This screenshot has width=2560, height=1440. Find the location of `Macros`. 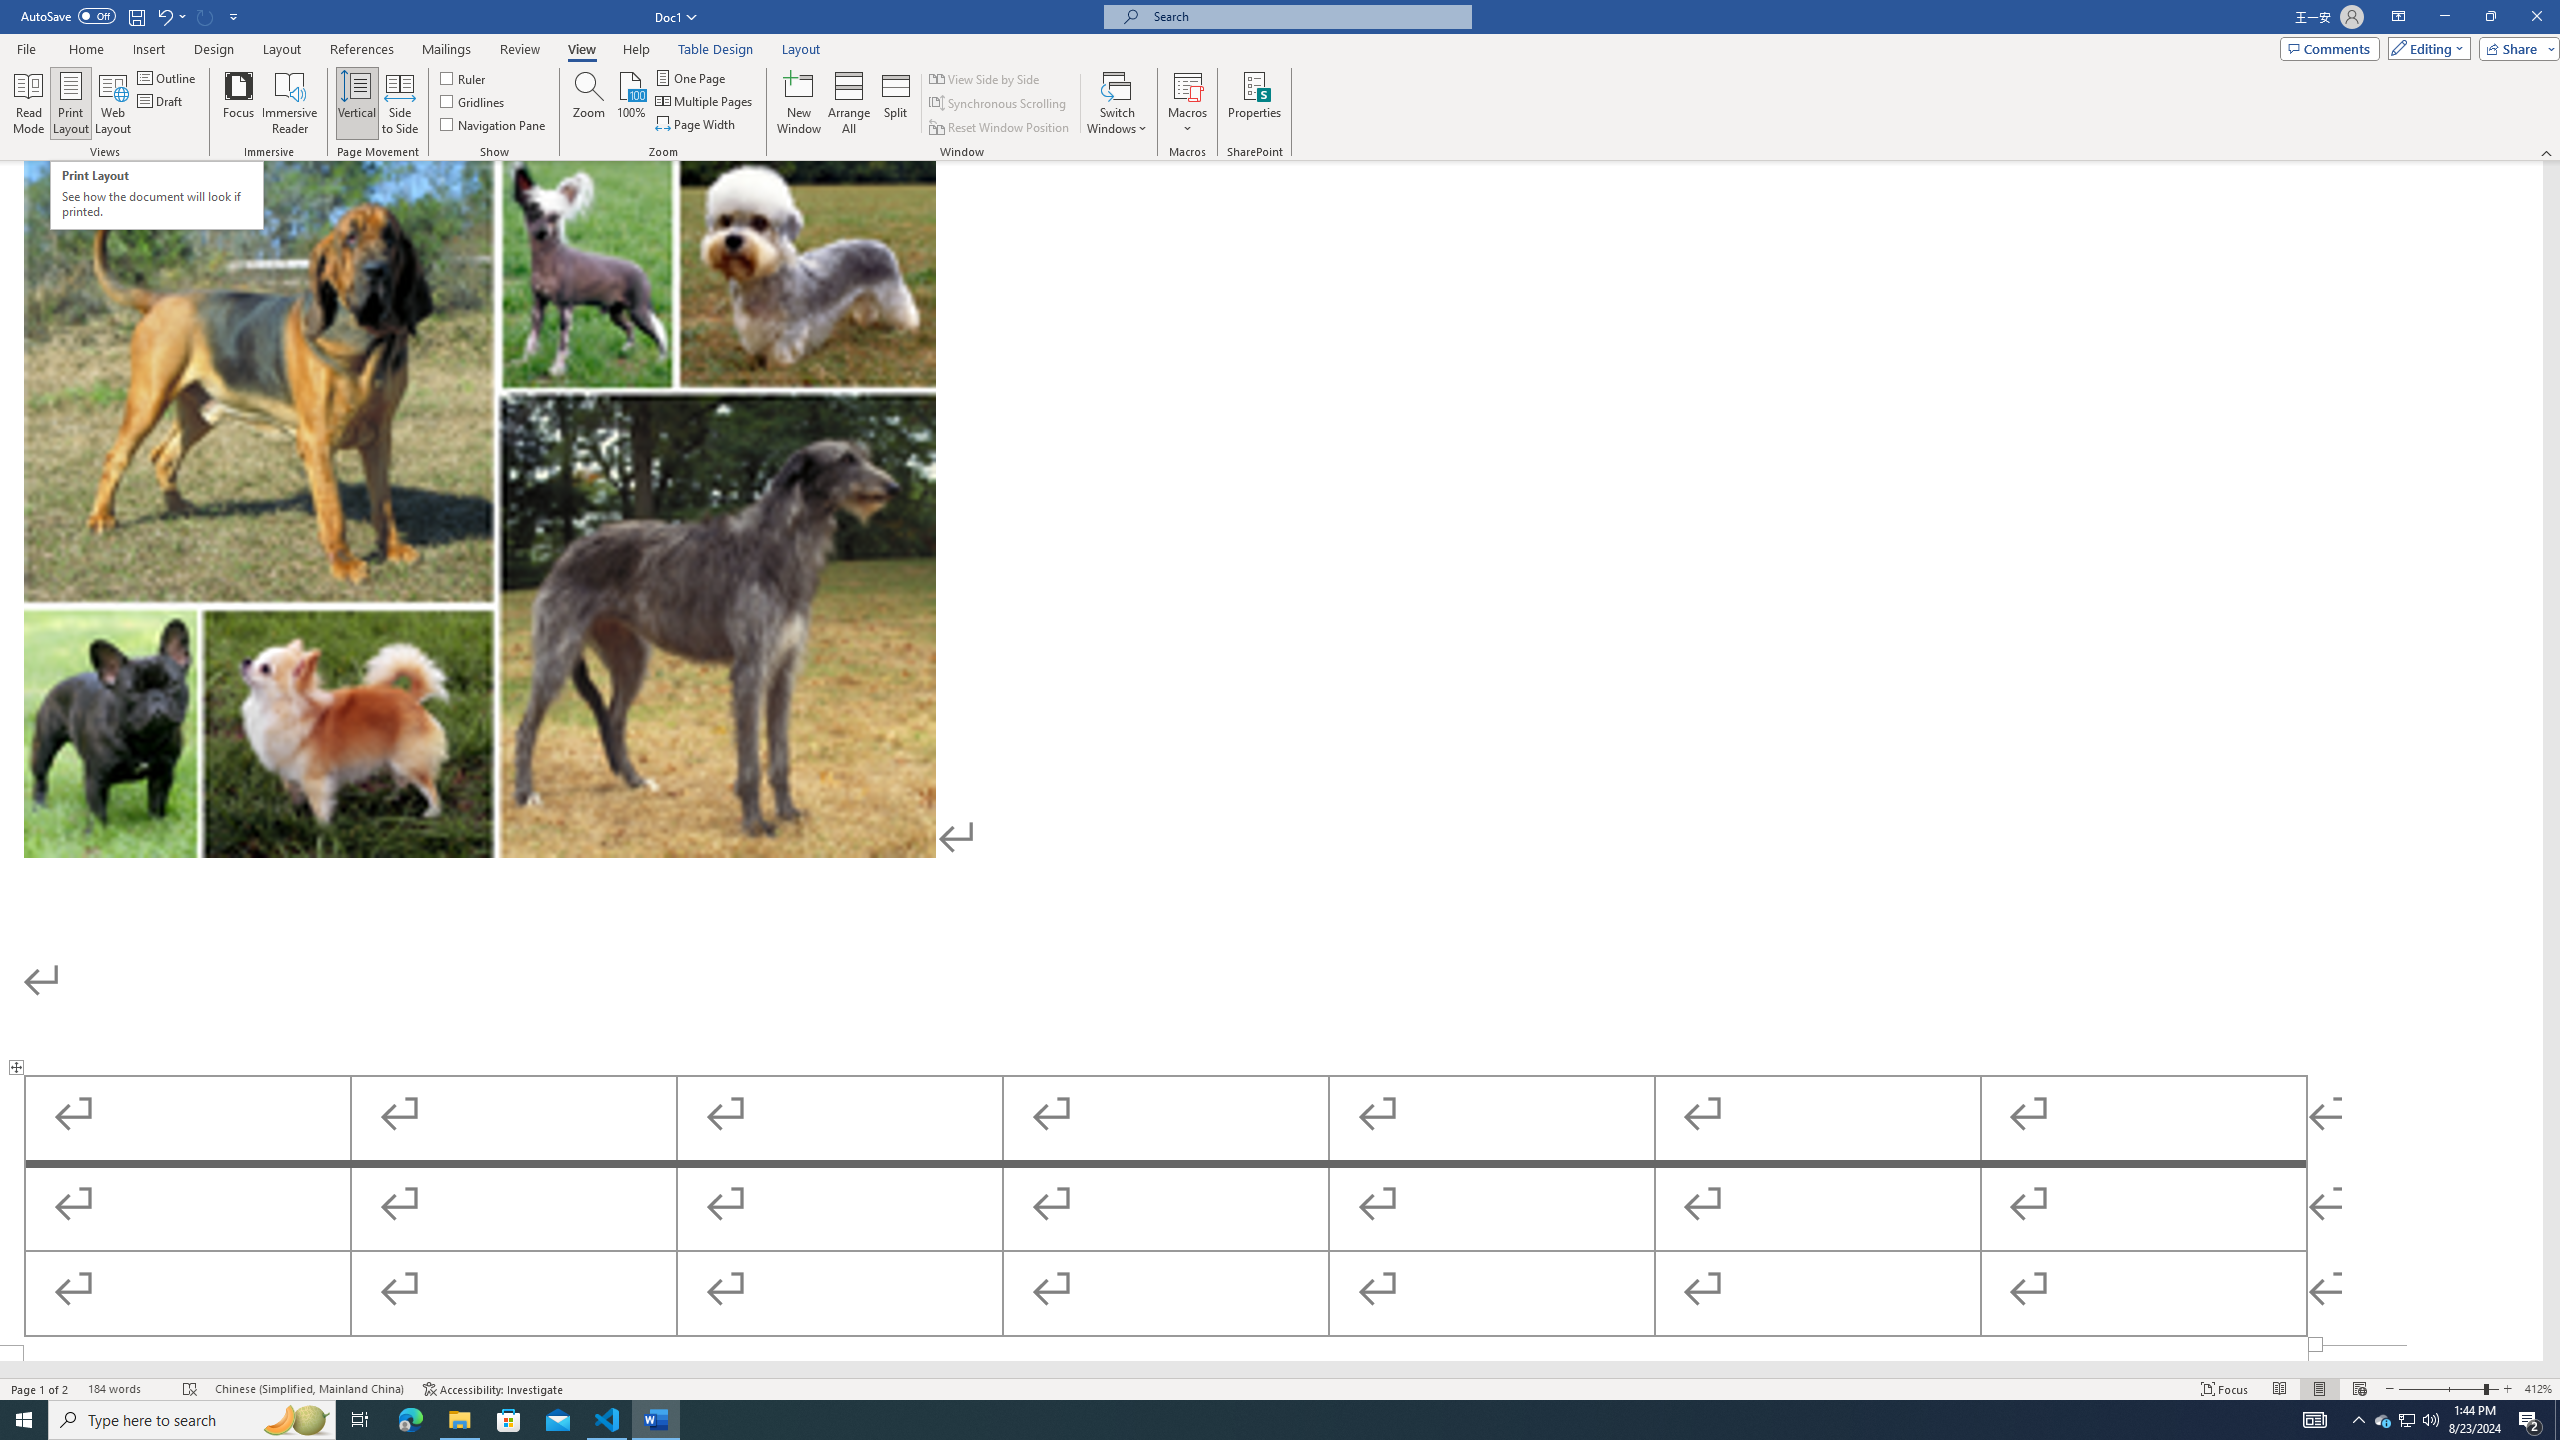

Macros is located at coordinates (1187, 103).